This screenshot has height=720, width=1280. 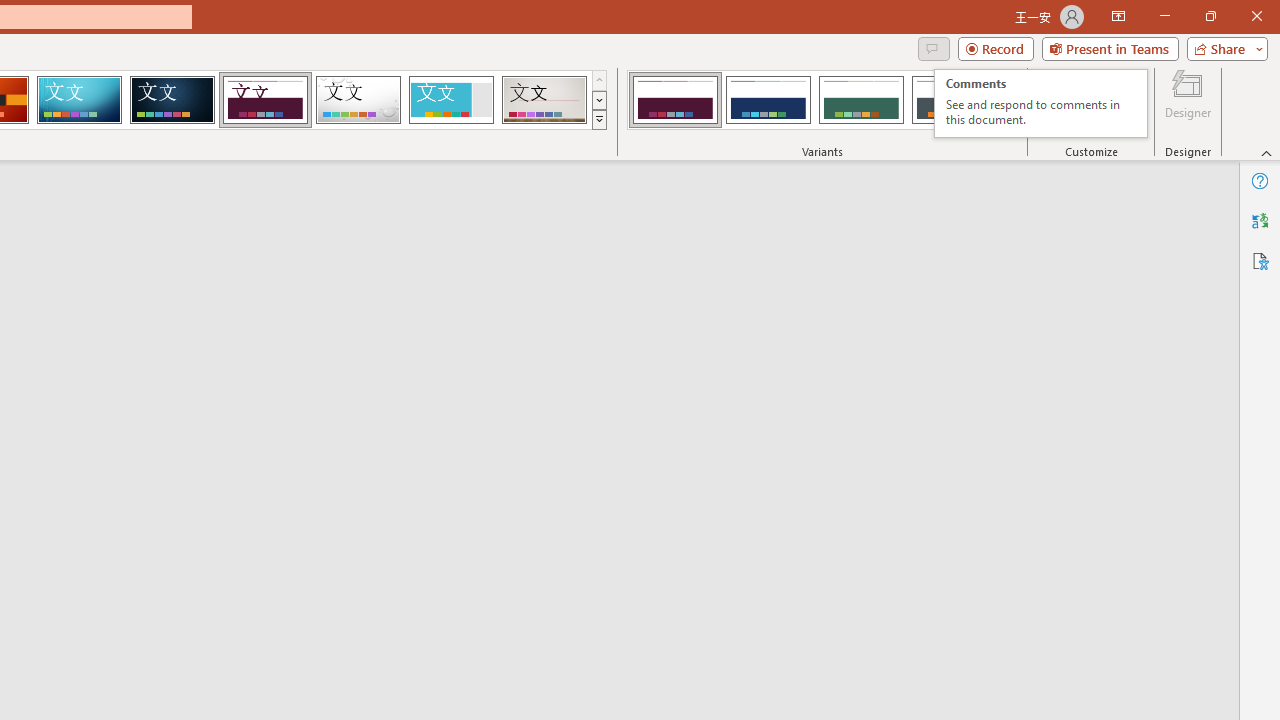 I want to click on Droplet, so click(x=358, y=100).